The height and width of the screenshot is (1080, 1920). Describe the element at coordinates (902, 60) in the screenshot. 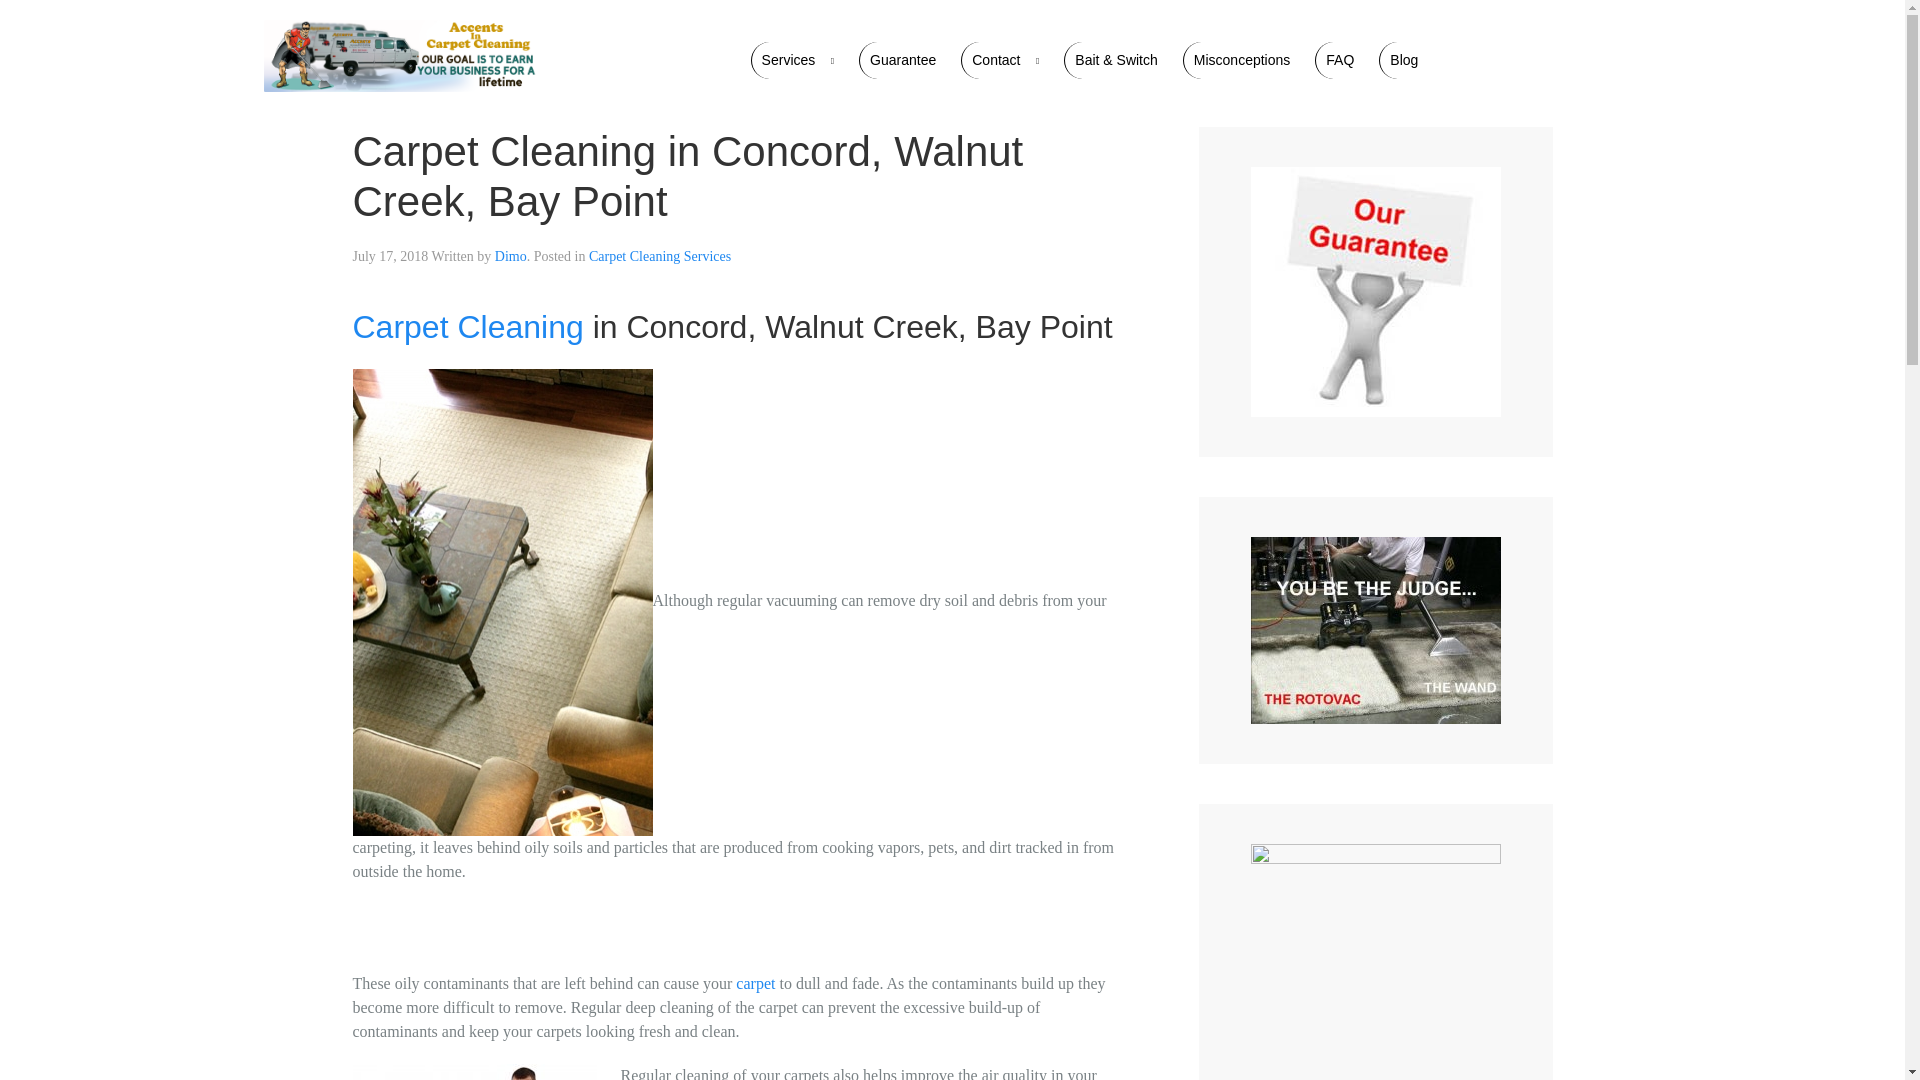

I see `Guarantee` at that location.